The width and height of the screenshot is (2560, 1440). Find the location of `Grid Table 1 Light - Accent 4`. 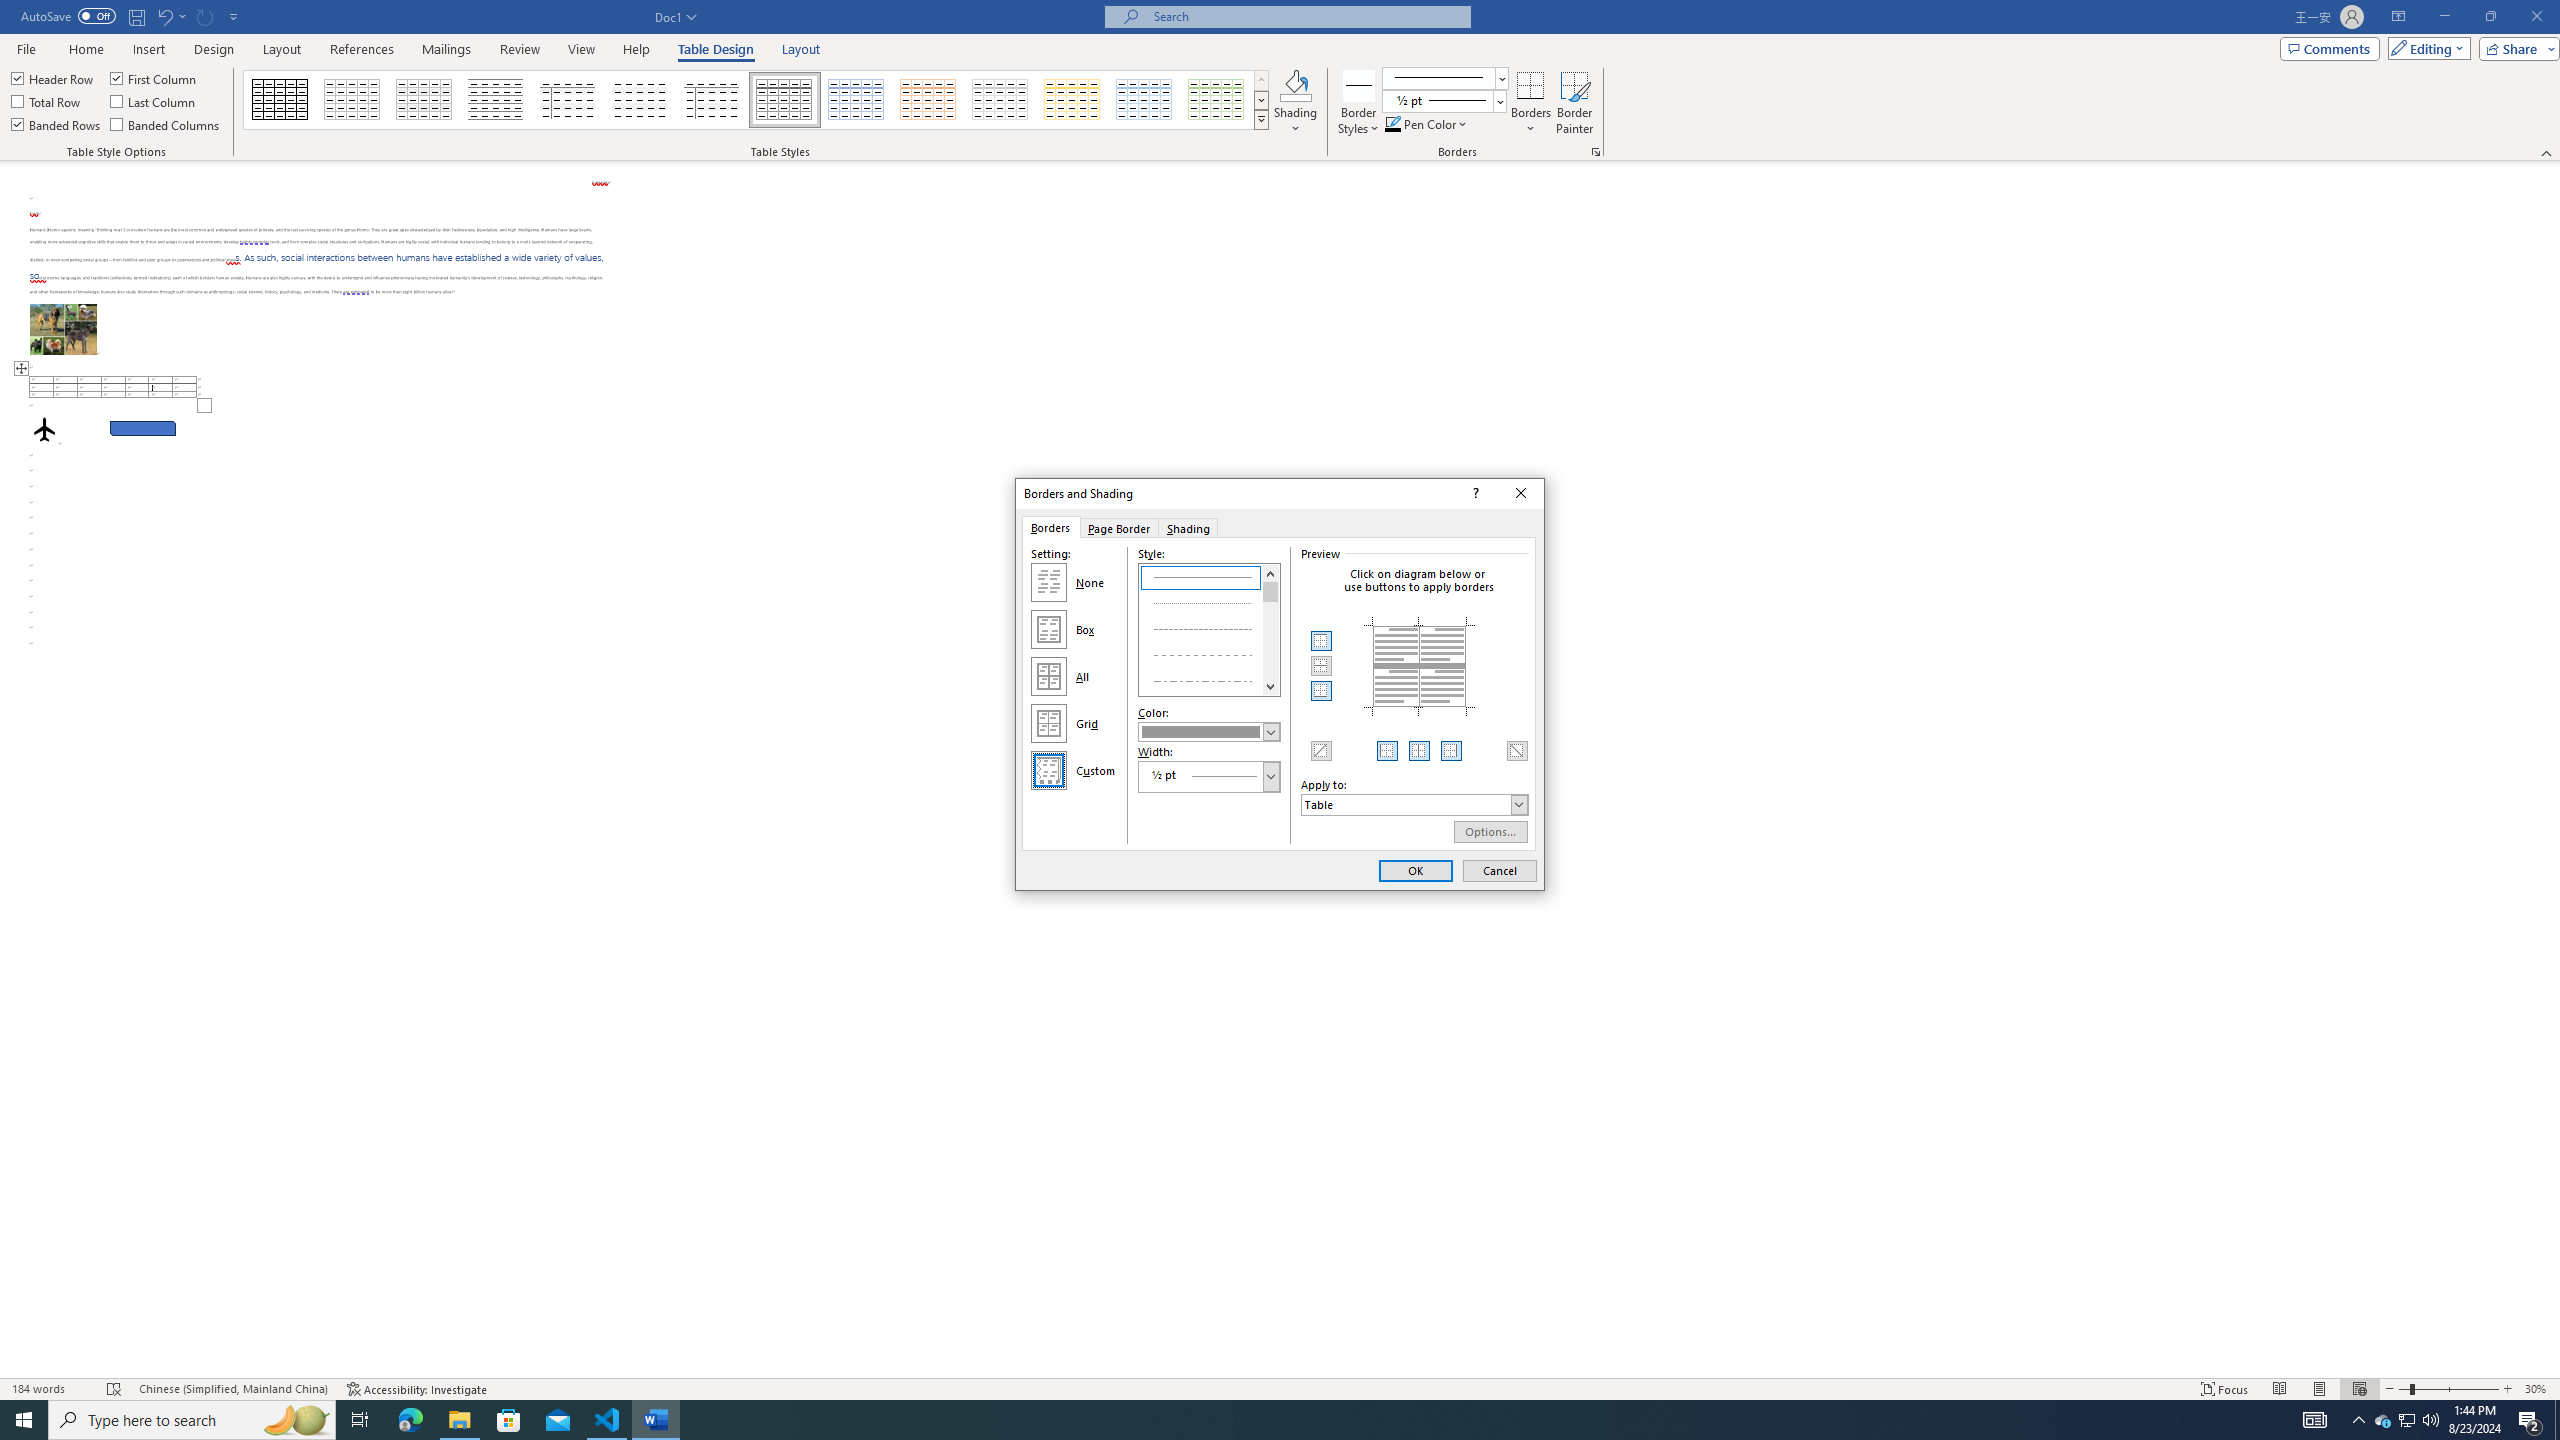

Grid Table 1 Light - Accent 4 is located at coordinates (1072, 100).